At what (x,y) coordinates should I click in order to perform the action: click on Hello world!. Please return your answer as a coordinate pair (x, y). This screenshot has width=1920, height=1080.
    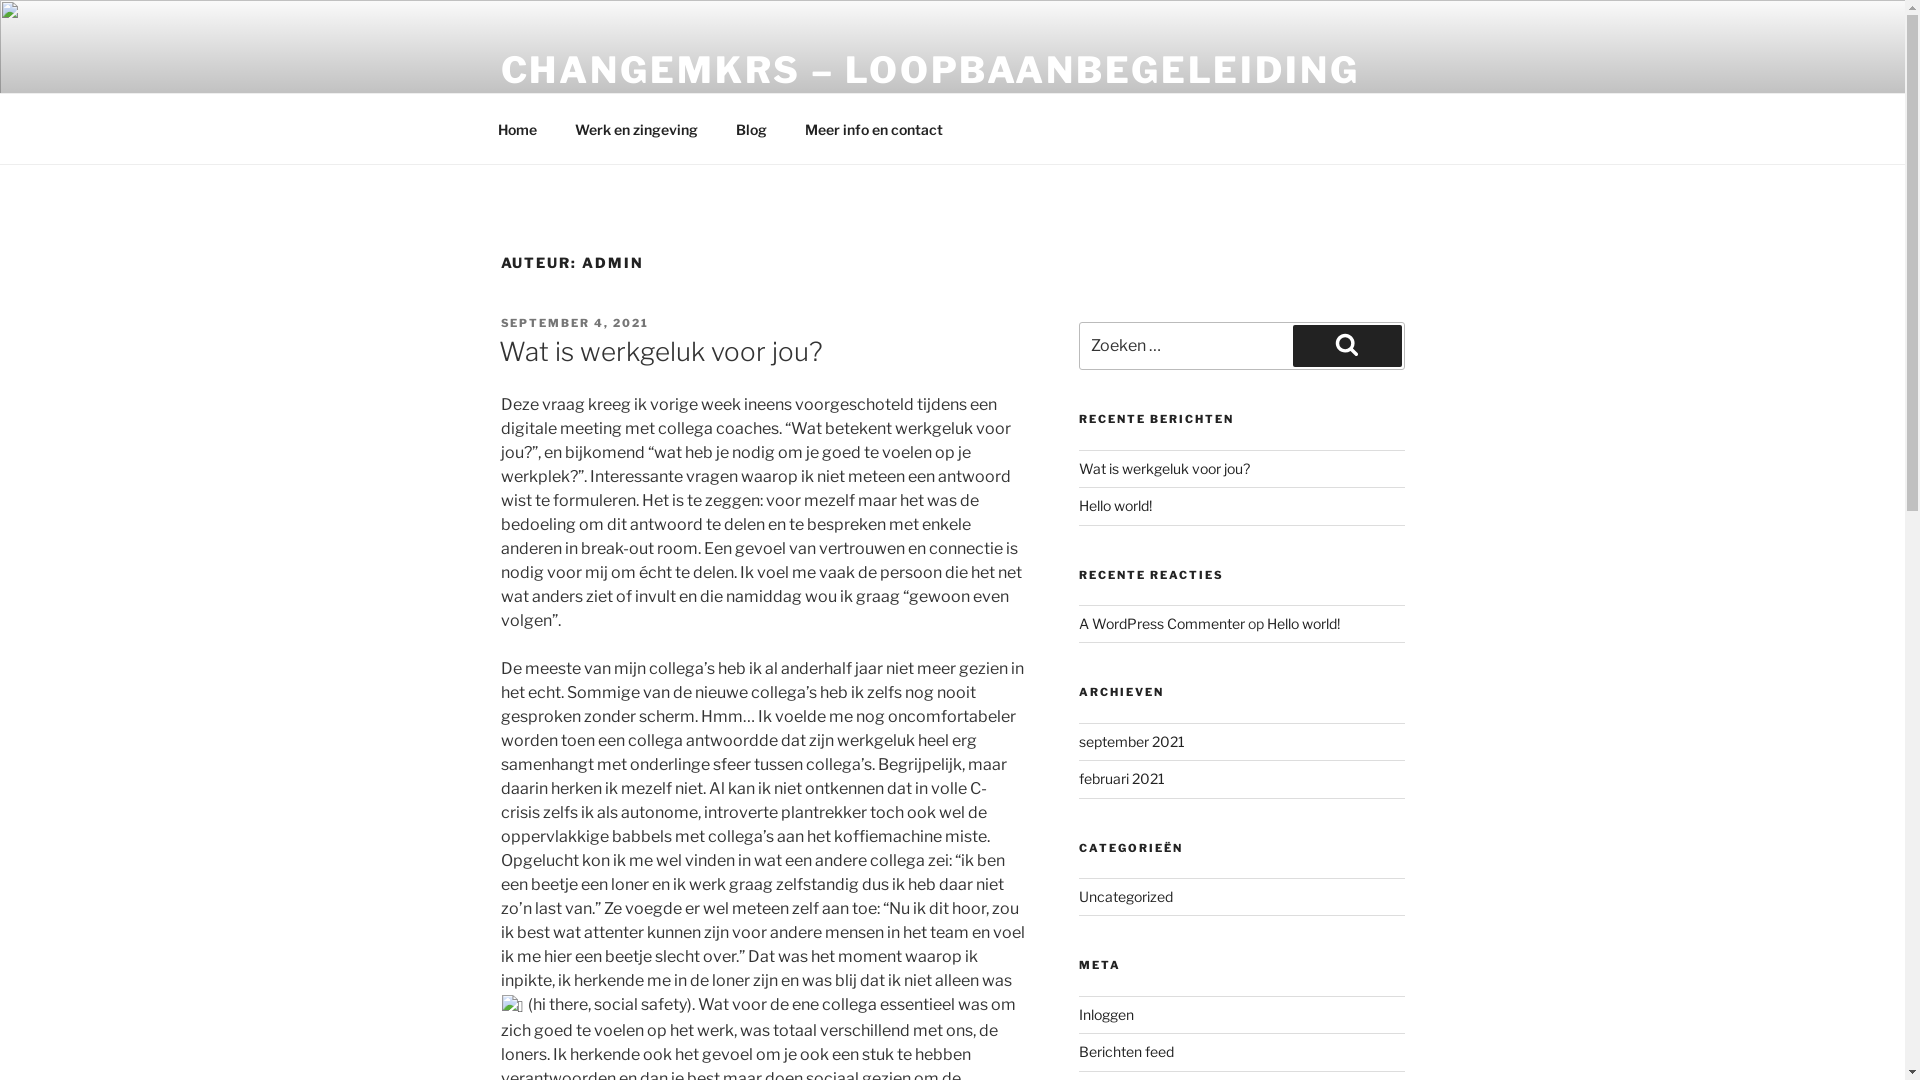
    Looking at the image, I should click on (1304, 624).